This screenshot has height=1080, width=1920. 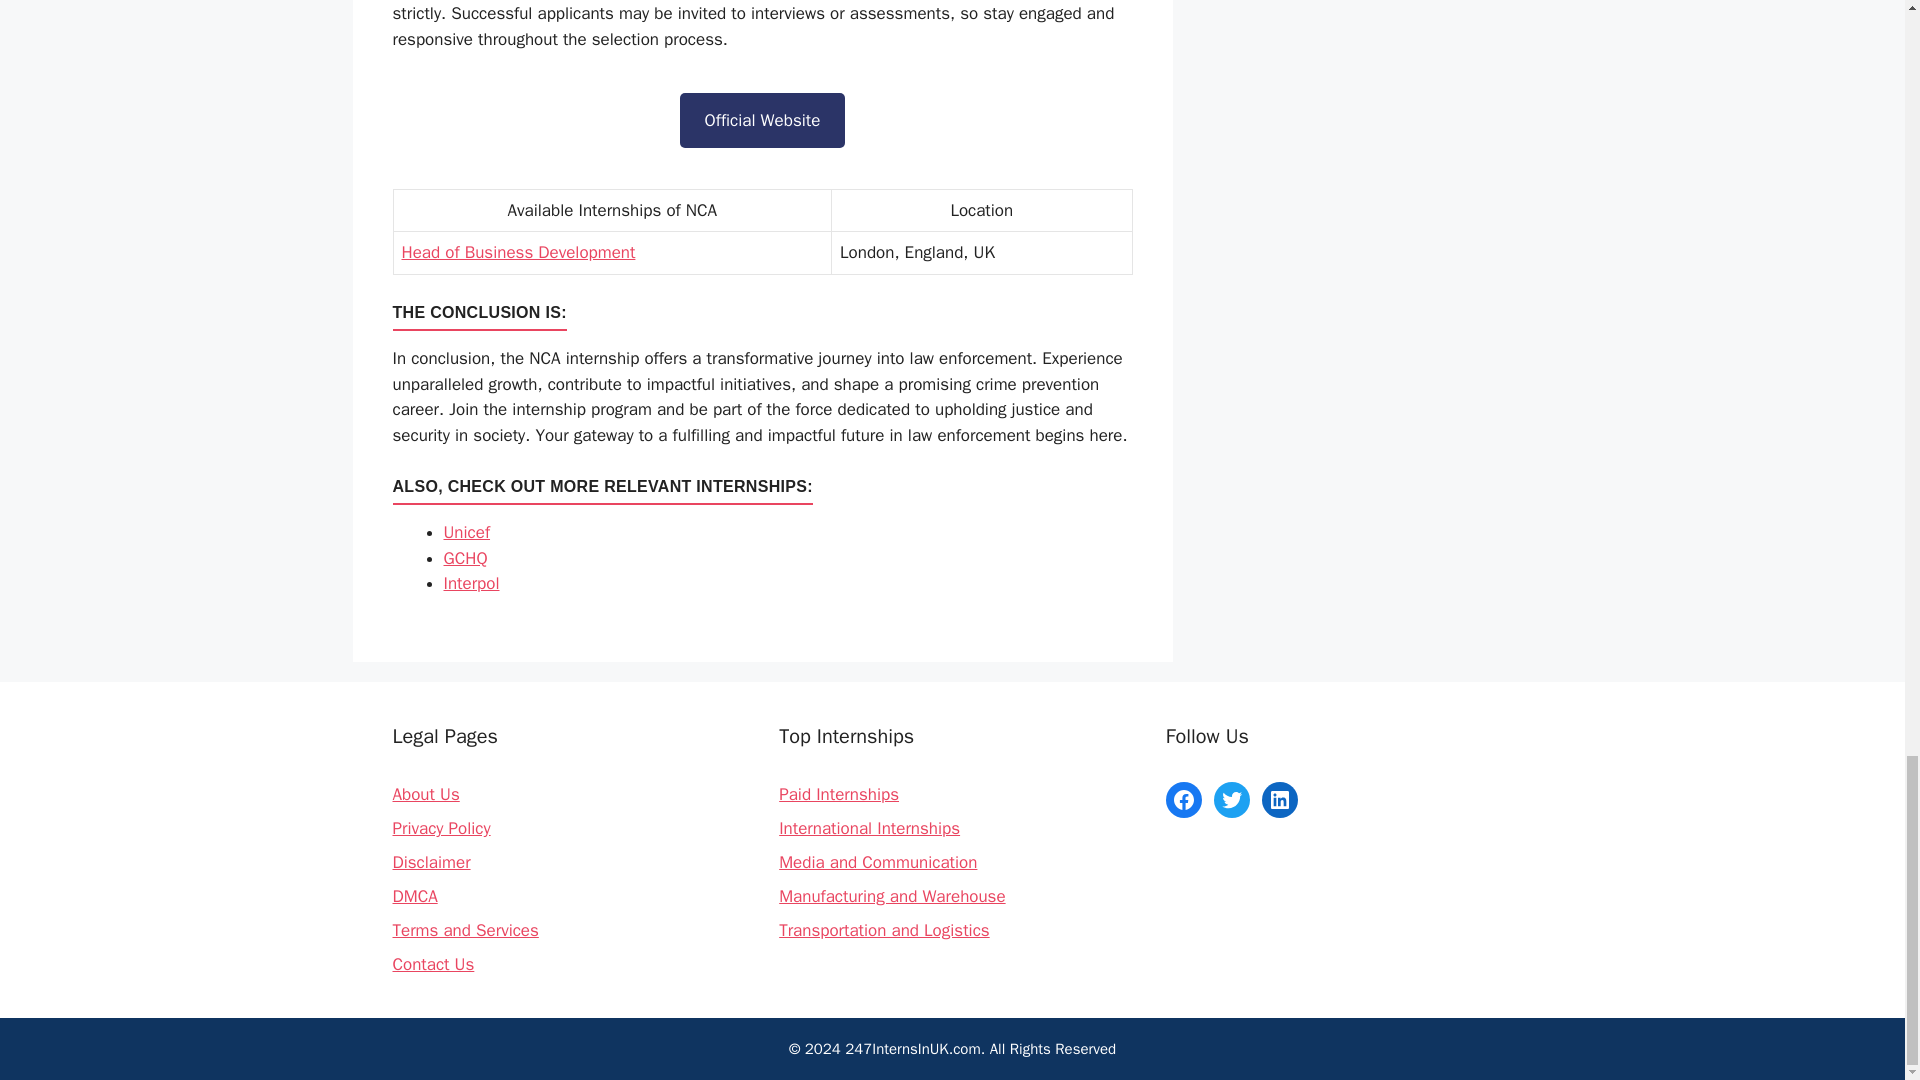 What do you see at coordinates (465, 558) in the screenshot?
I see `GCHQ` at bounding box center [465, 558].